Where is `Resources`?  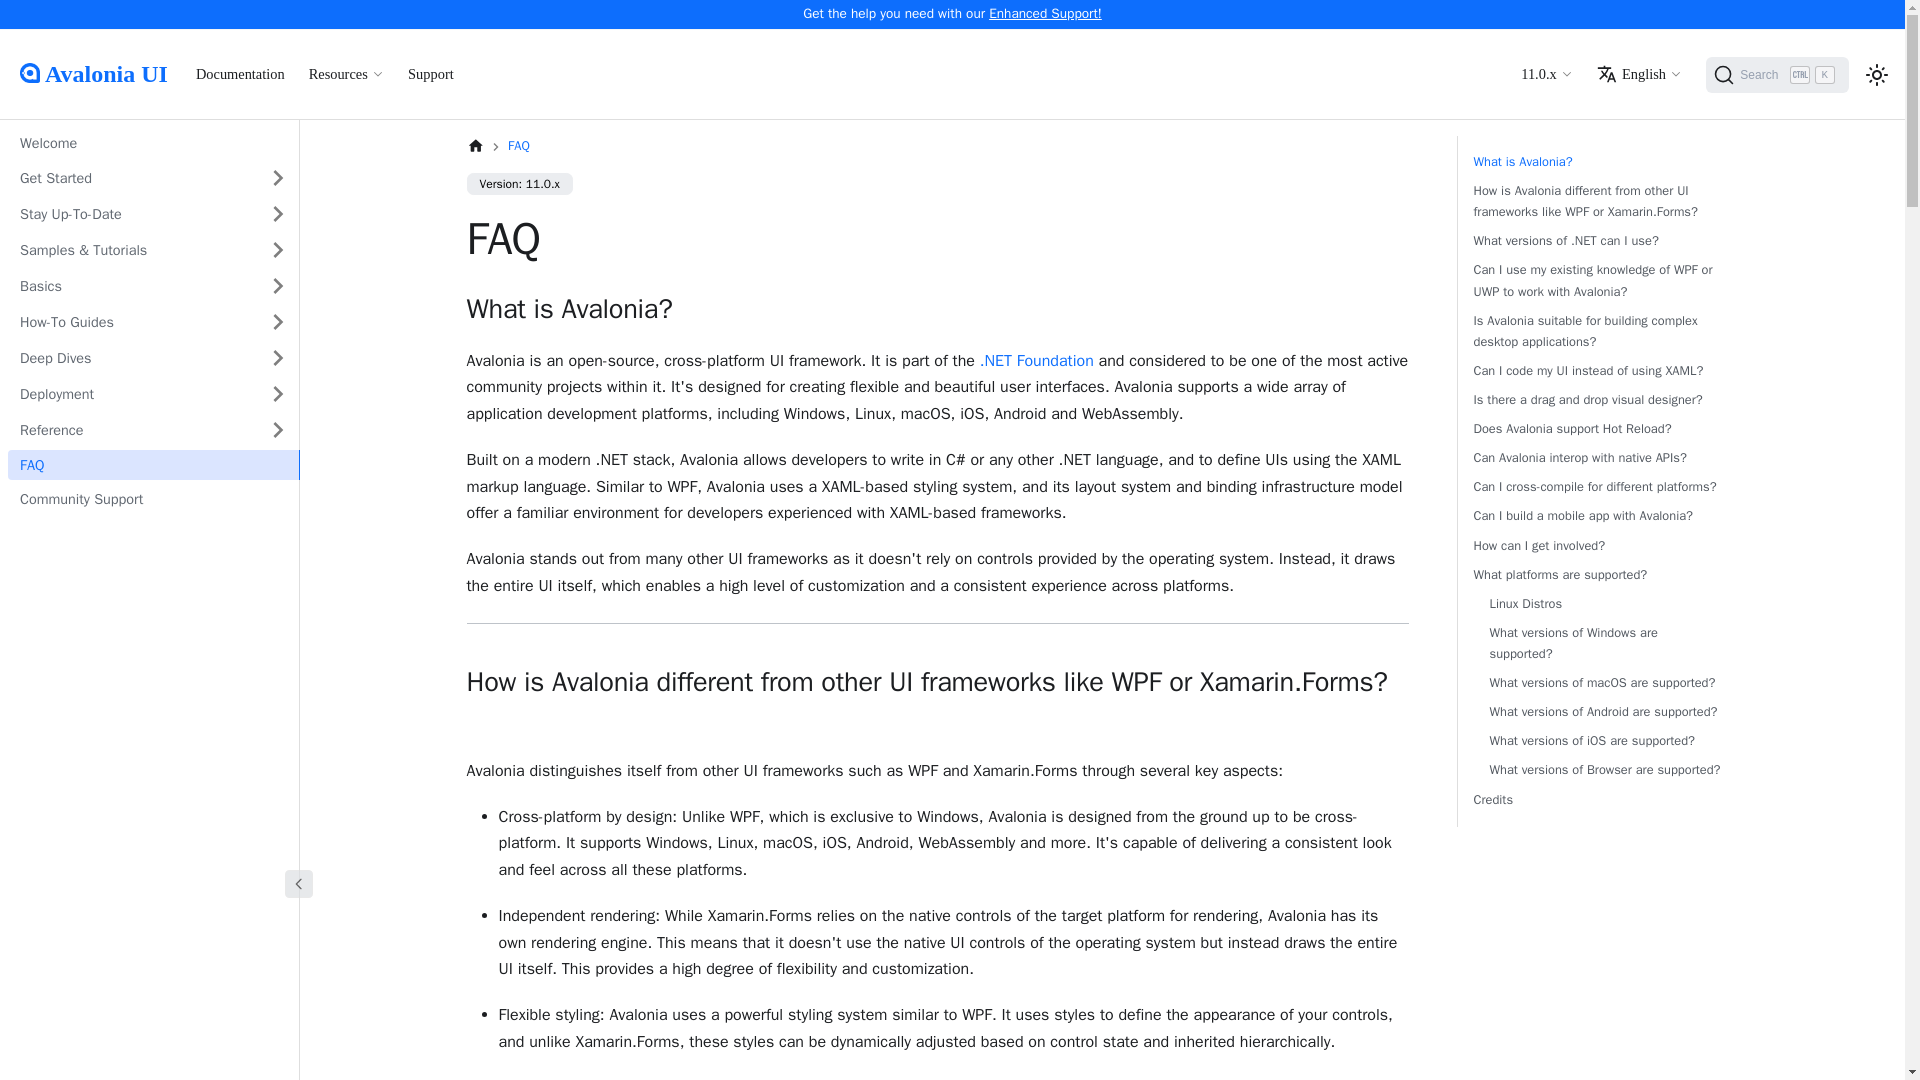
Resources is located at coordinates (240, 74).